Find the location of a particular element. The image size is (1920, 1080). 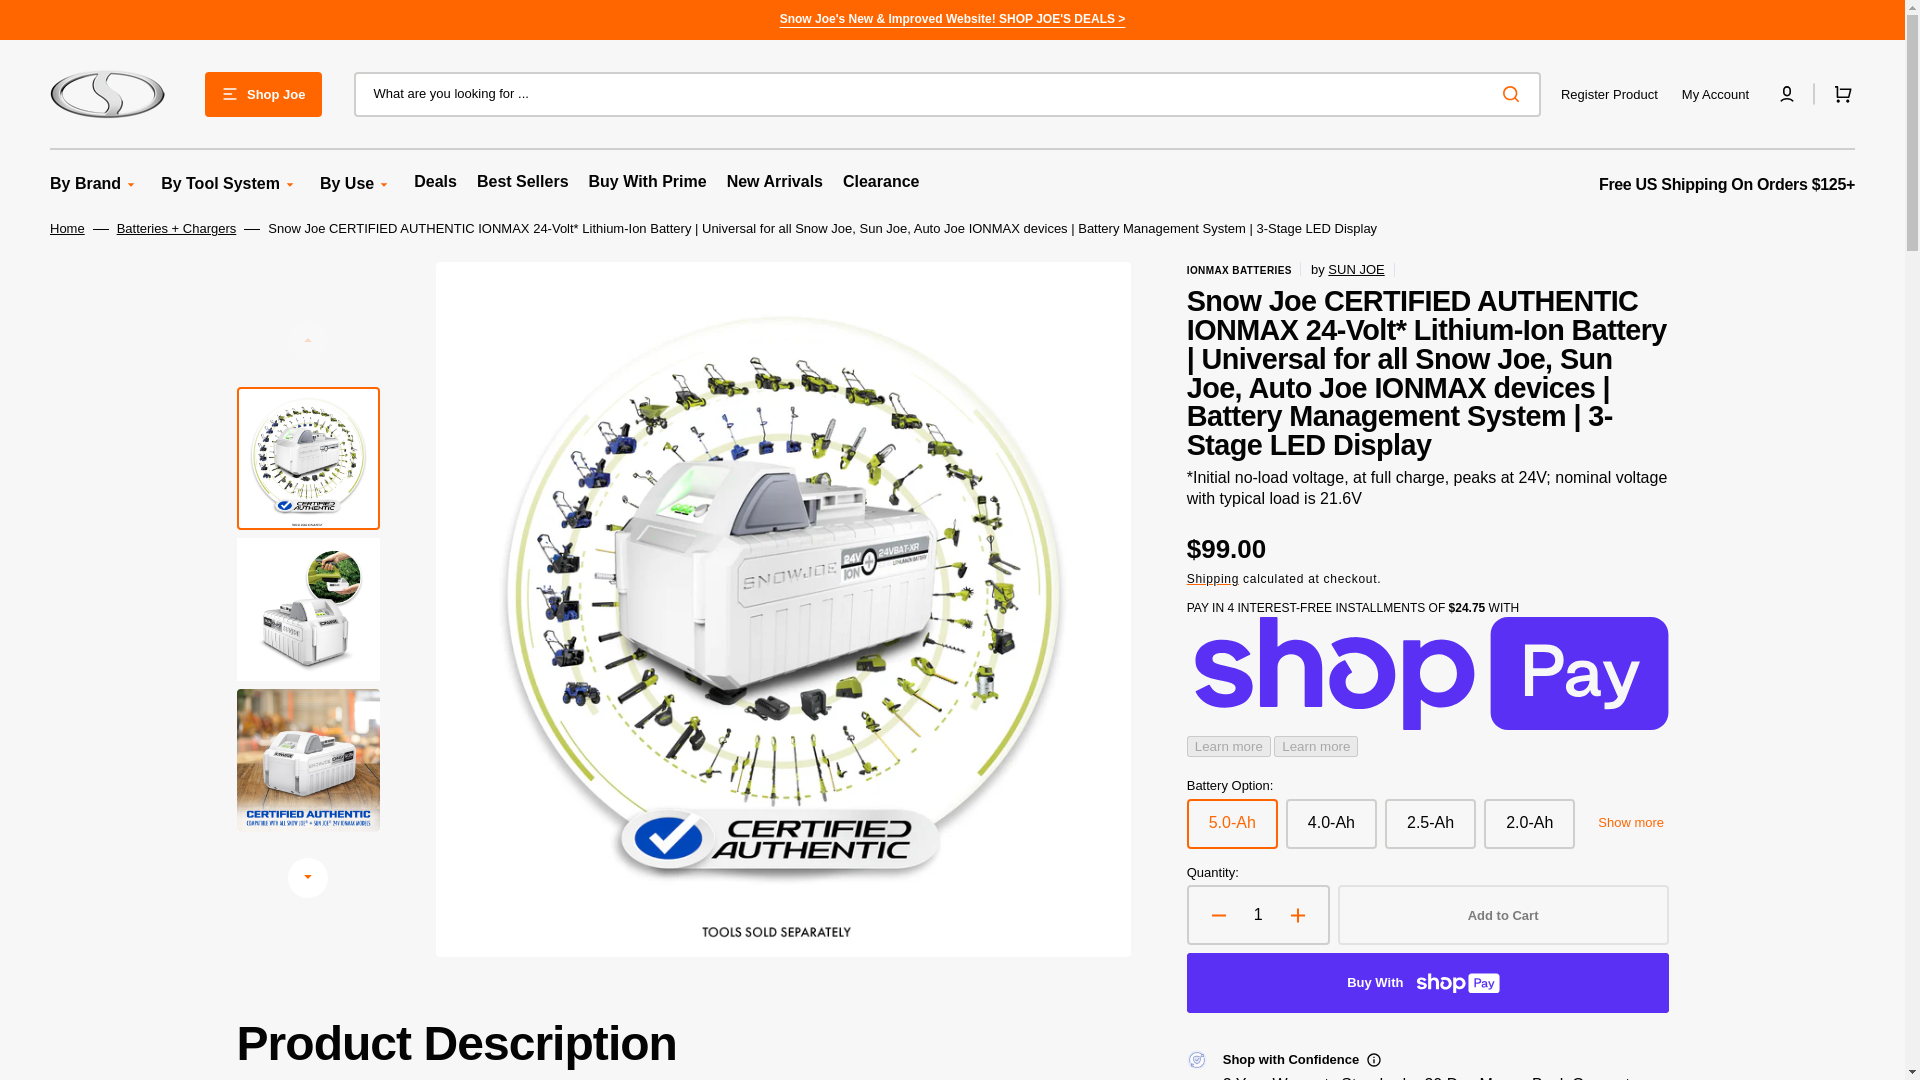

Home is located at coordinates (66, 229).